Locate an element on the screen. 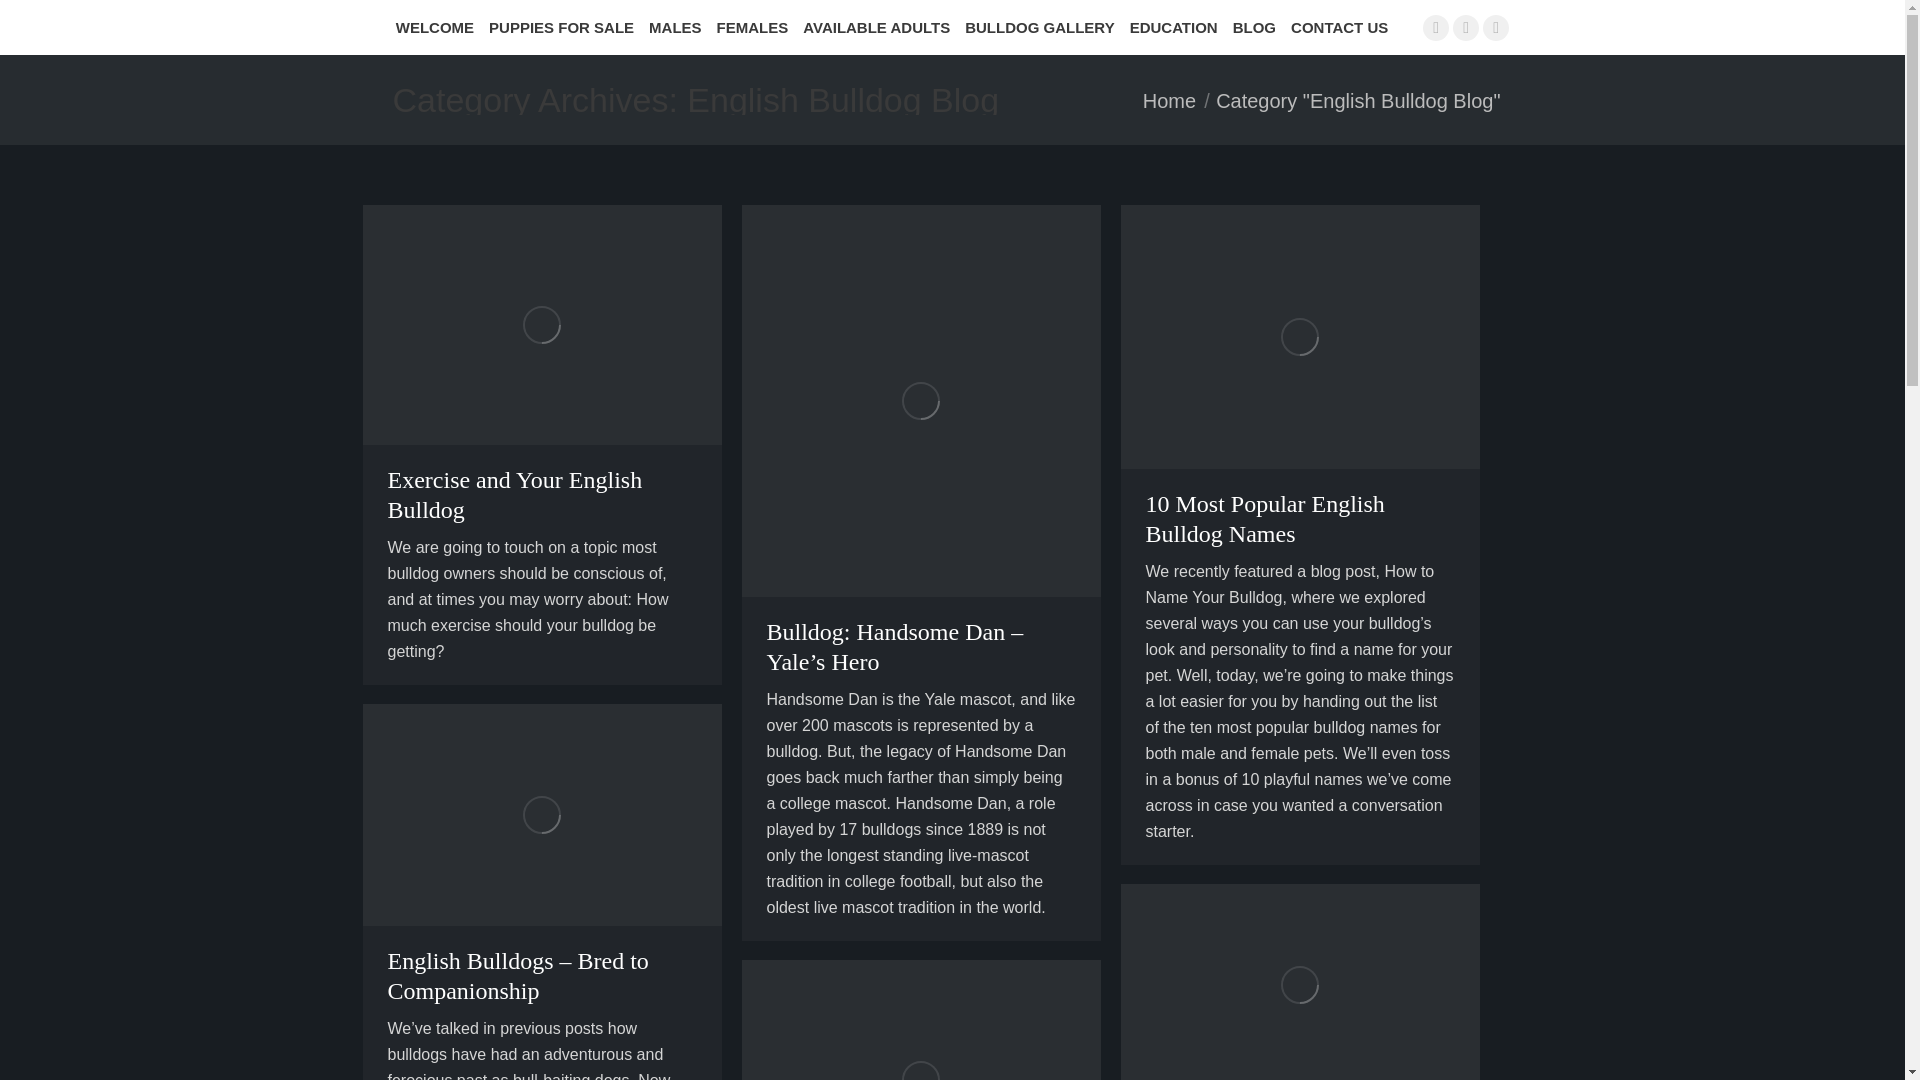 The width and height of the screenshot is (1920, 1080). Home is located at coordinates (1169, 100).